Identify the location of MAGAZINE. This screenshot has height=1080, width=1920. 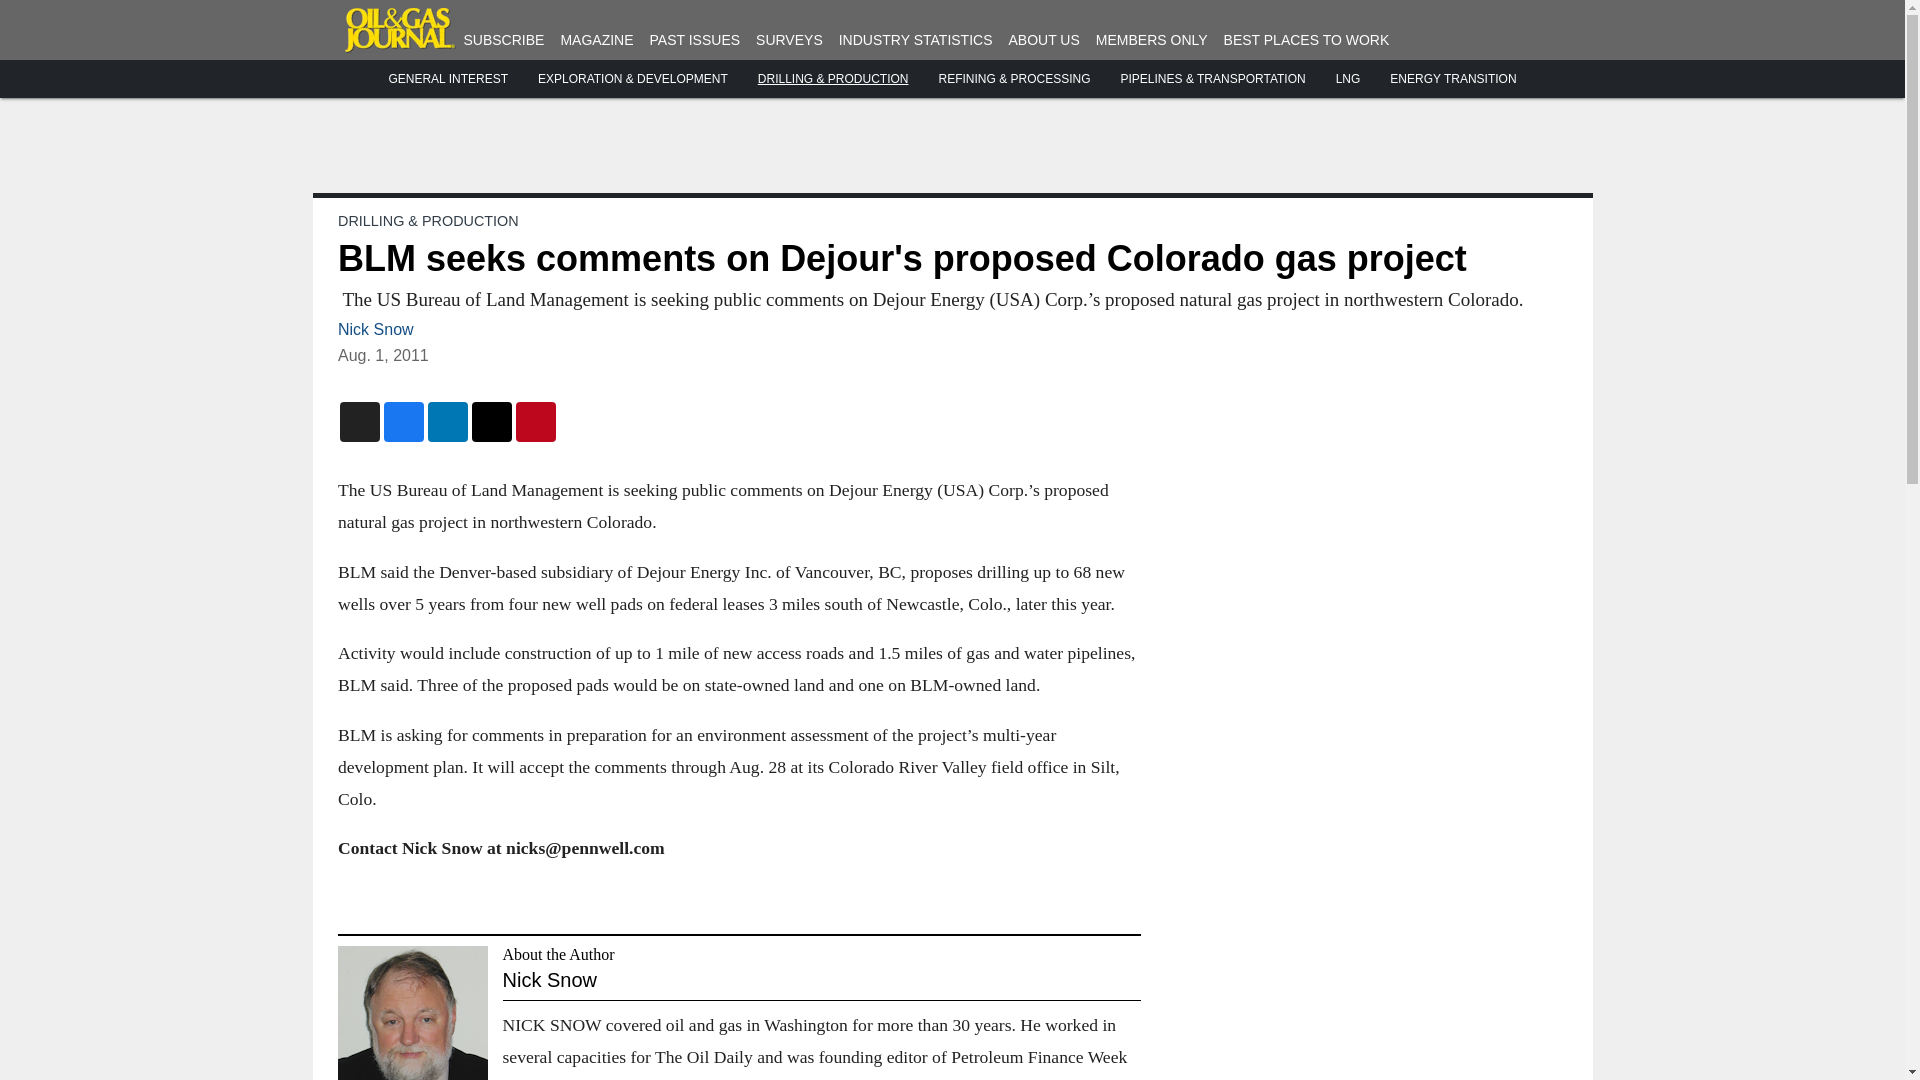
(596, 40).